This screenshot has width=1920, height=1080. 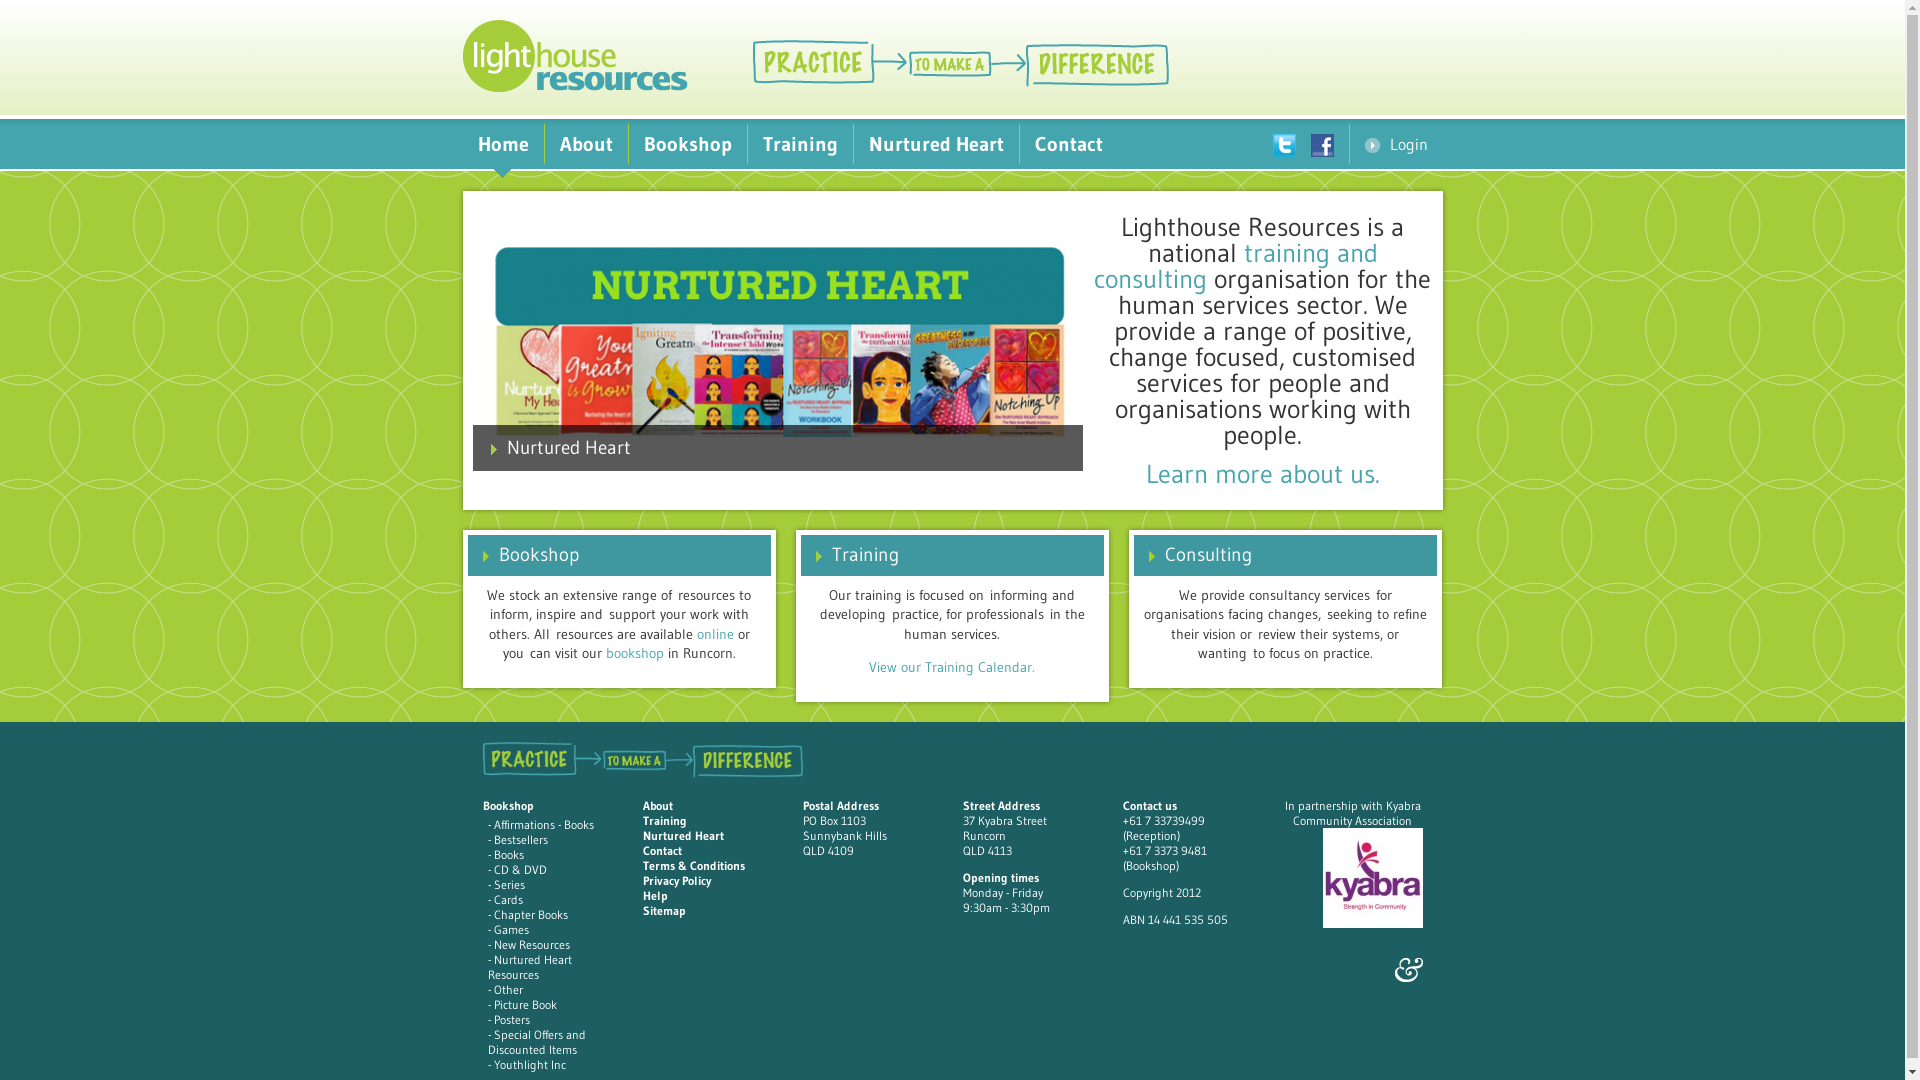 I want to click on About, so click(x=586, y=144).